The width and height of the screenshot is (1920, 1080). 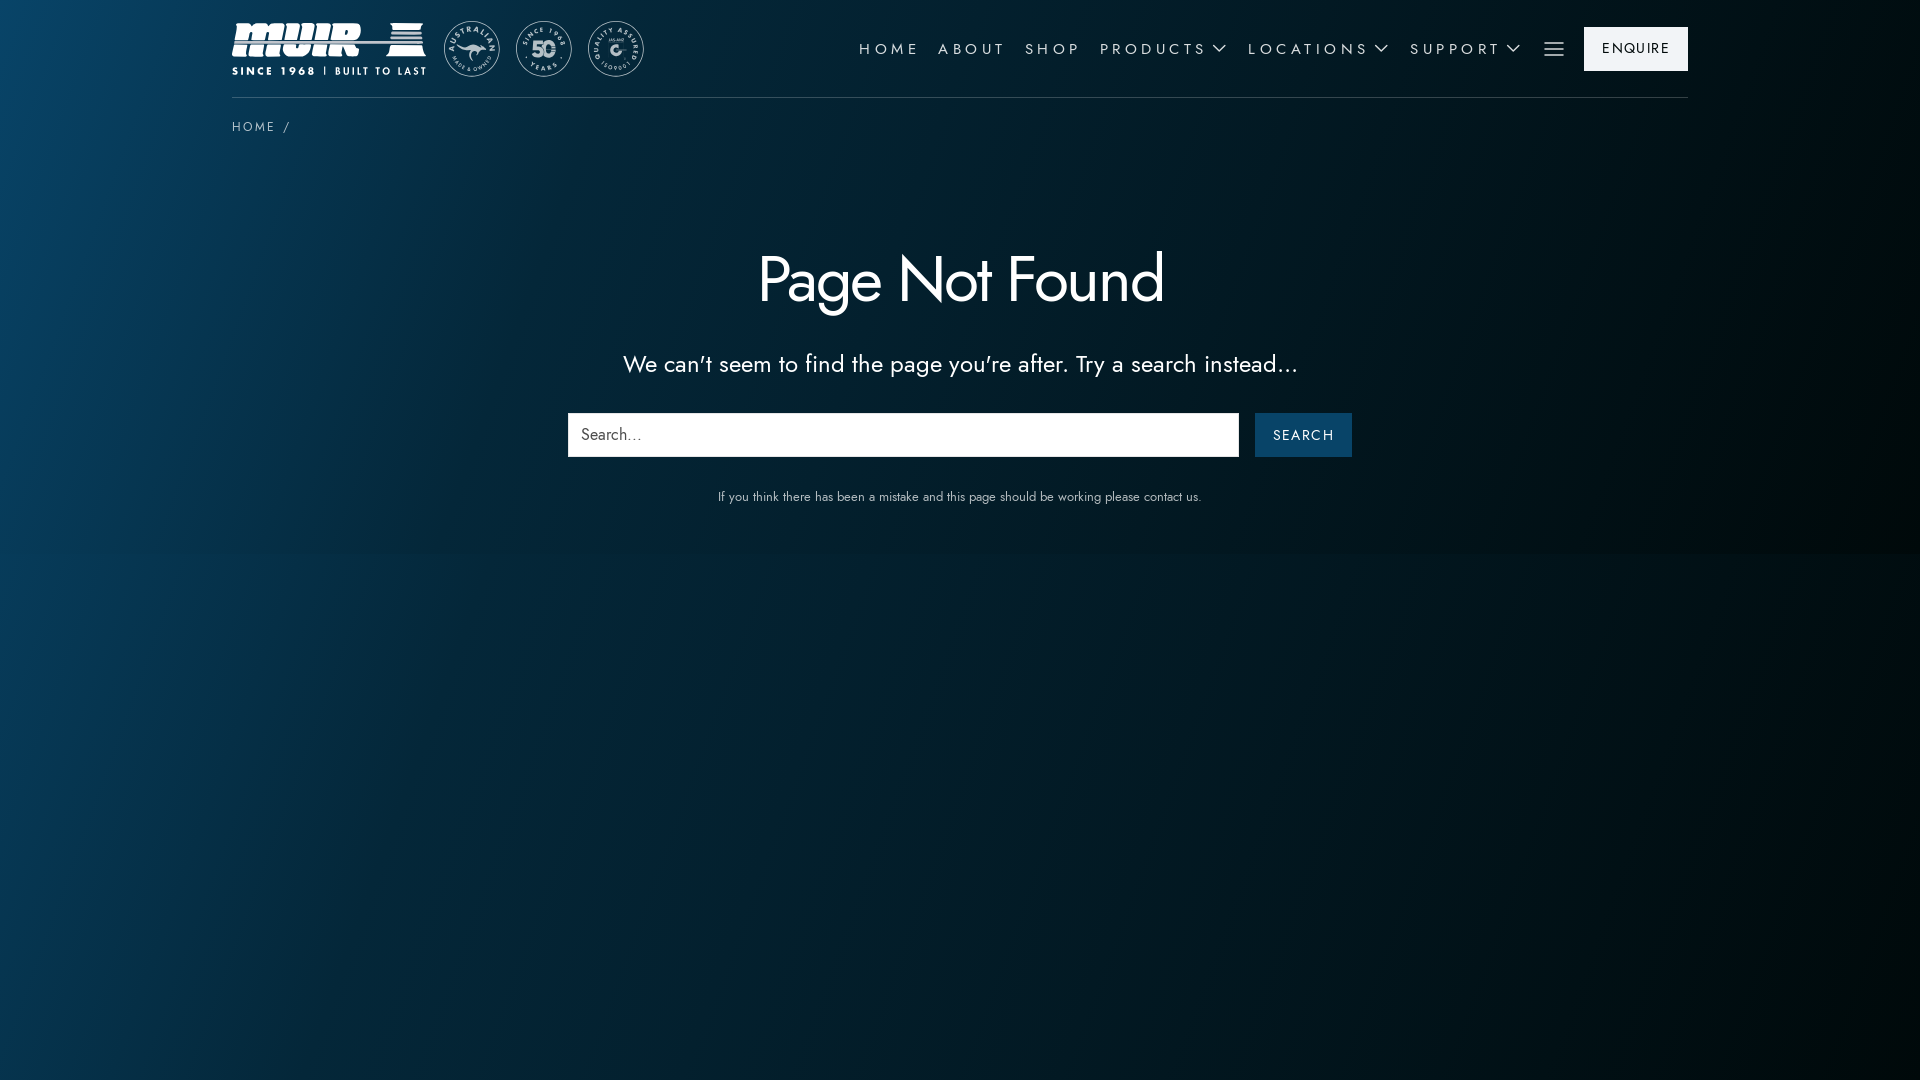 I want to click on Menu, so click(x=1554, y=48).